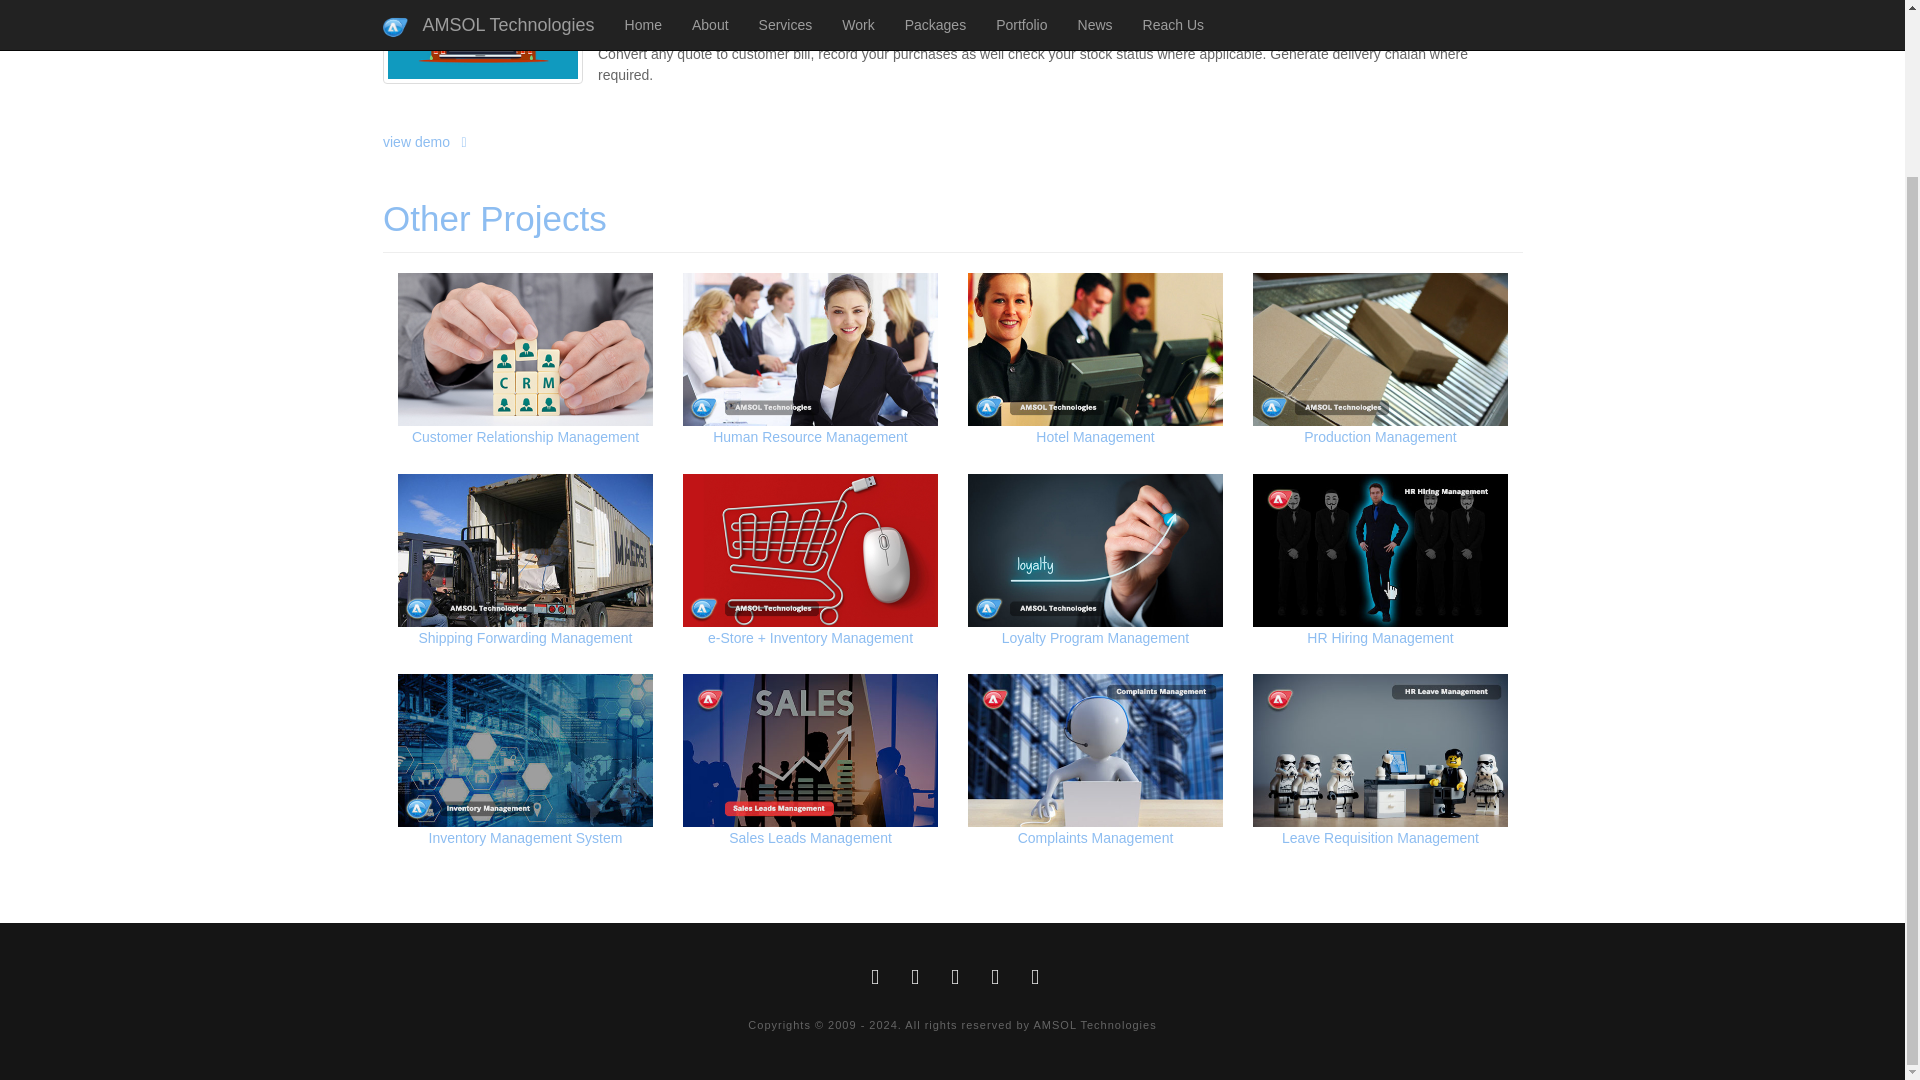 Image resolution: width=1920 pixels, height=1080 pixels. What do you see at coordinates (424, 142) in the screenshot?
I see `Click for Demo` at bounding box center [424, 142].